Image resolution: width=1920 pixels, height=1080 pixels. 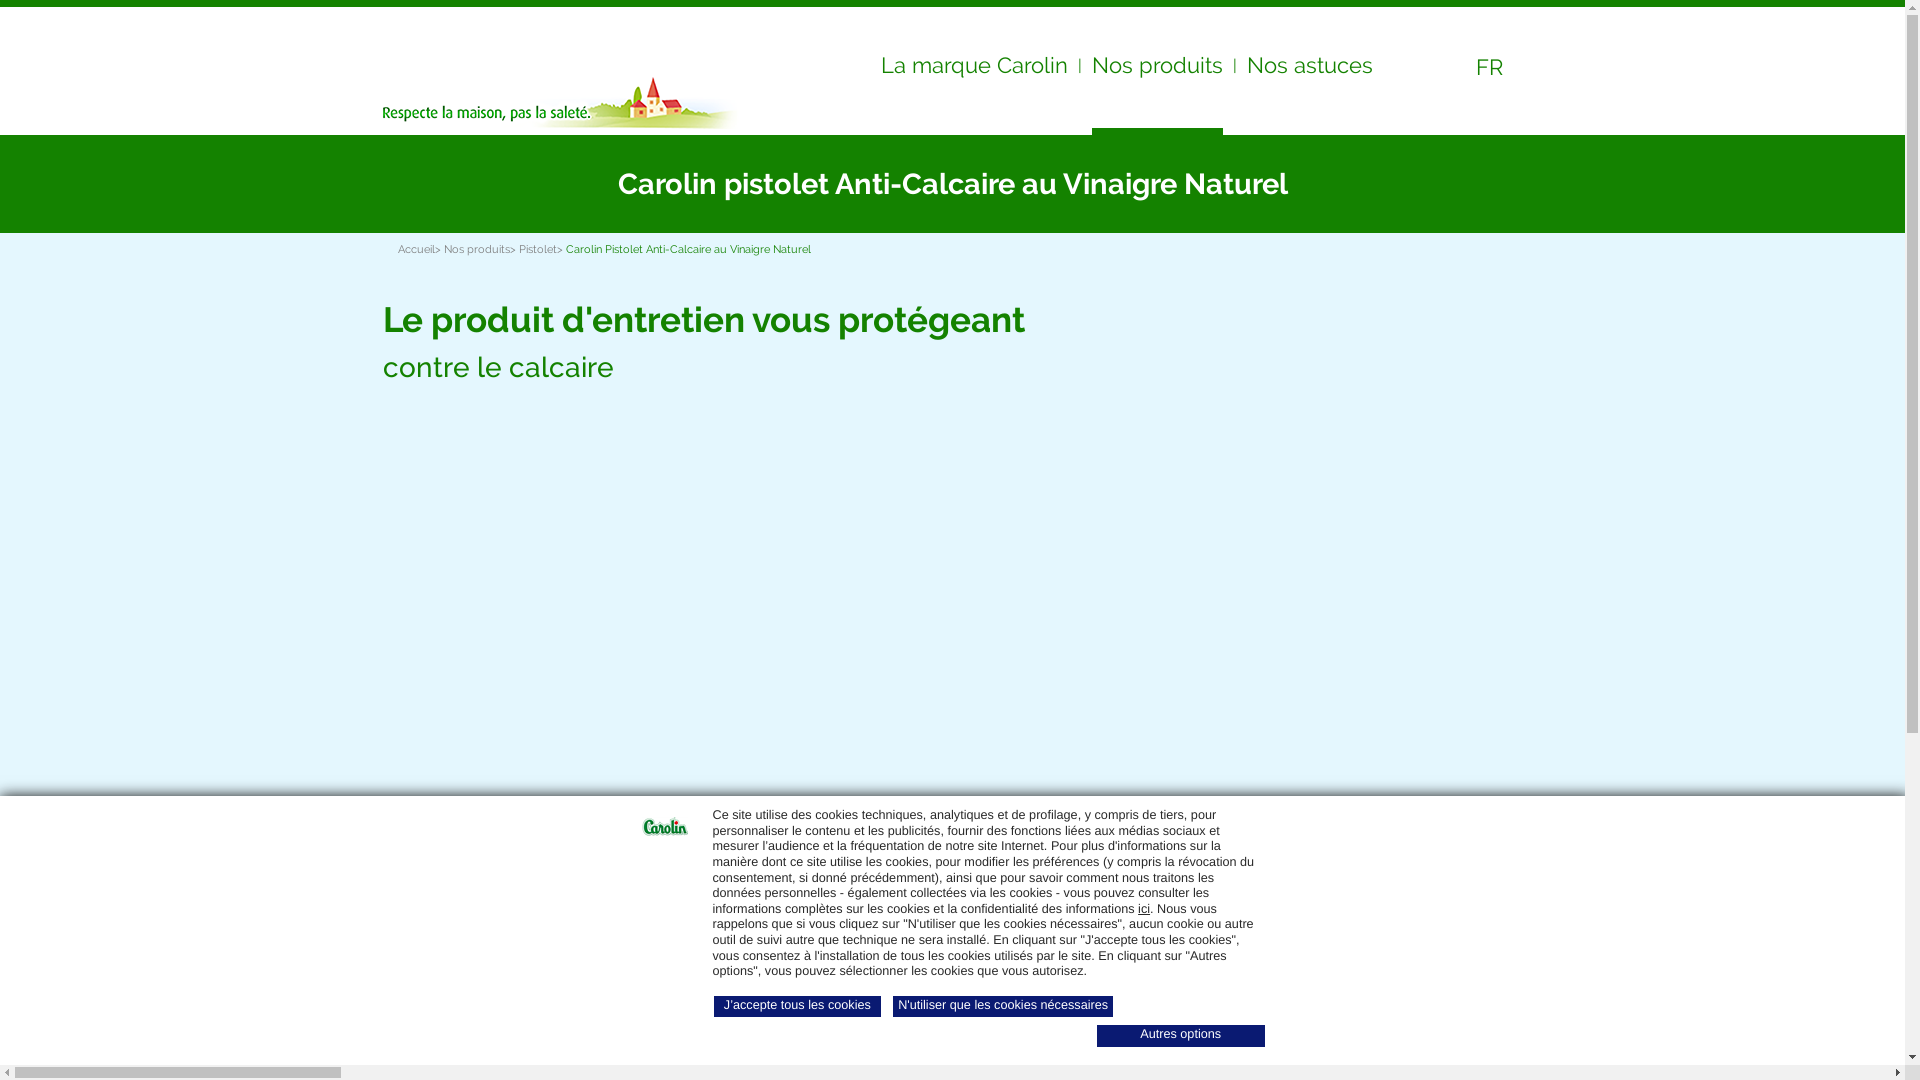 I want to click on Autres options, so click(x=1181, y=1036).